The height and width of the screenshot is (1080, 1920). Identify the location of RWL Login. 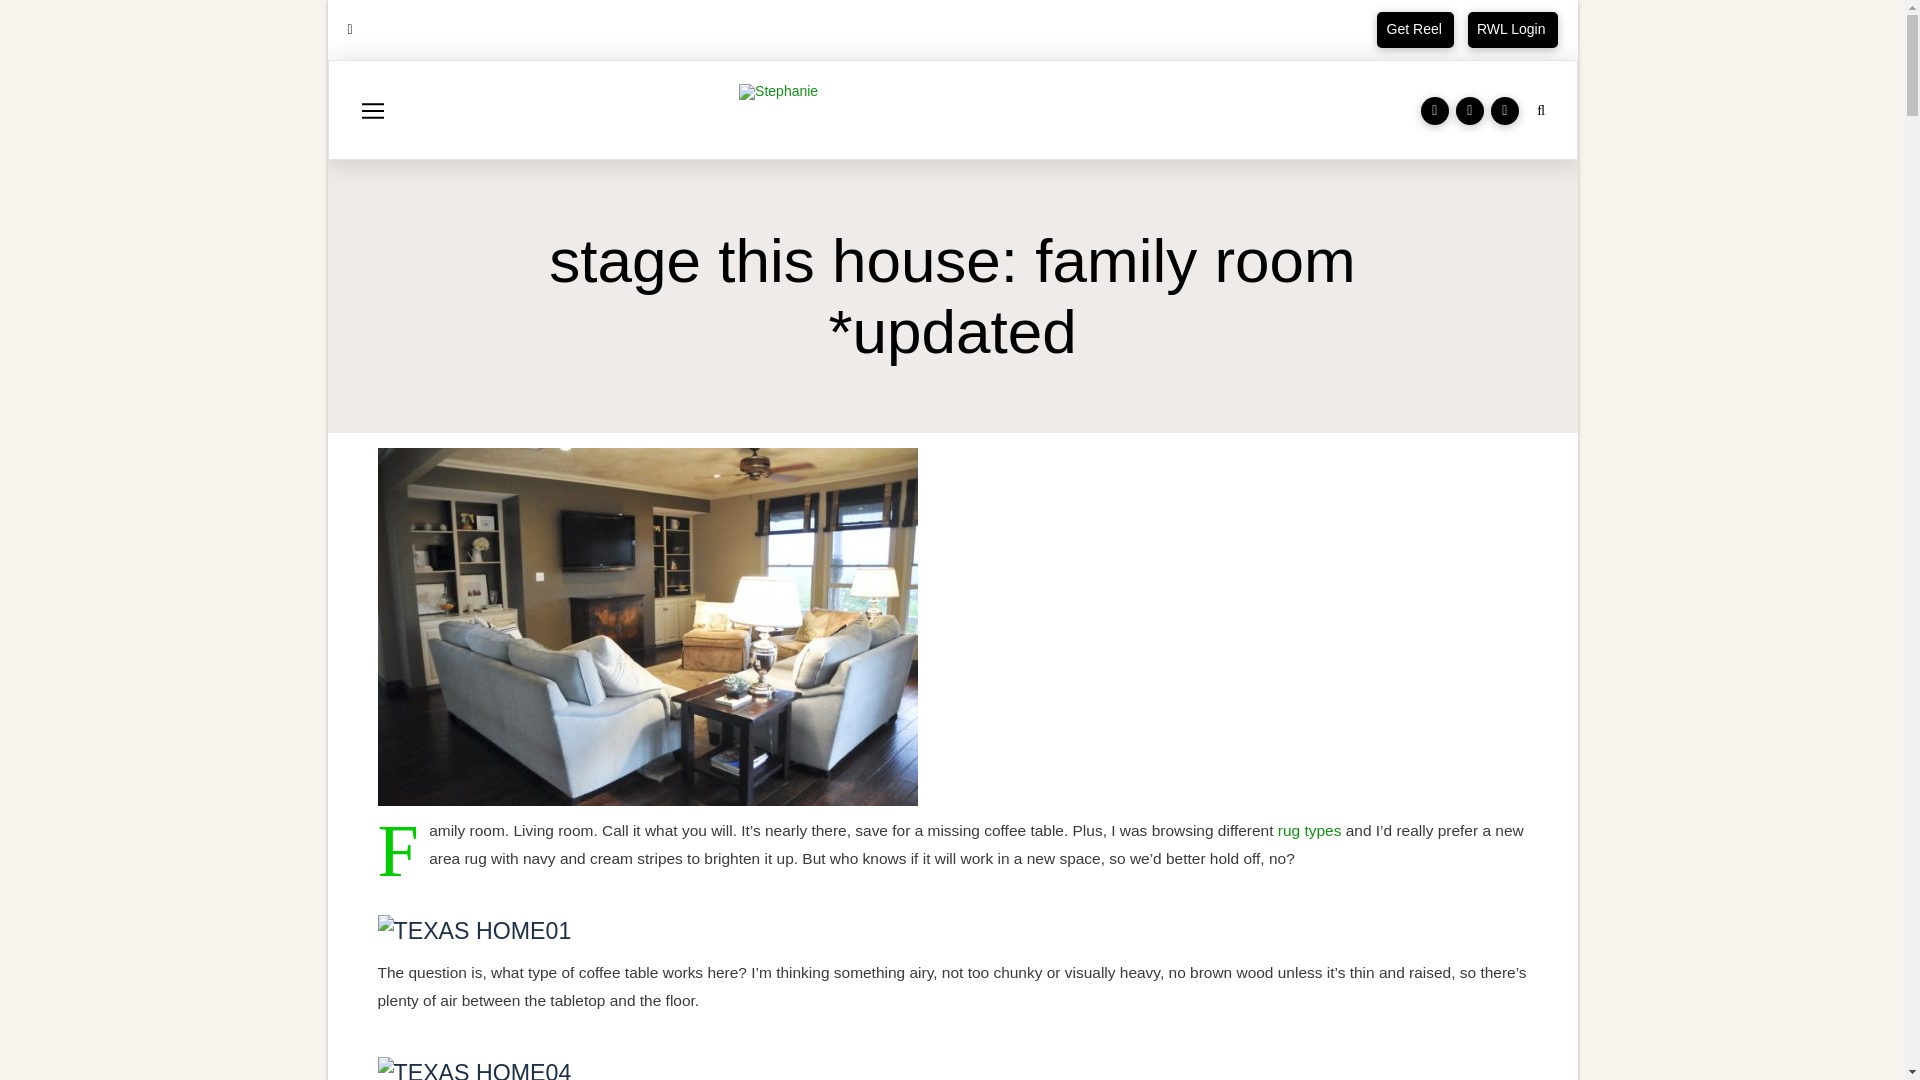
(1512, 29).